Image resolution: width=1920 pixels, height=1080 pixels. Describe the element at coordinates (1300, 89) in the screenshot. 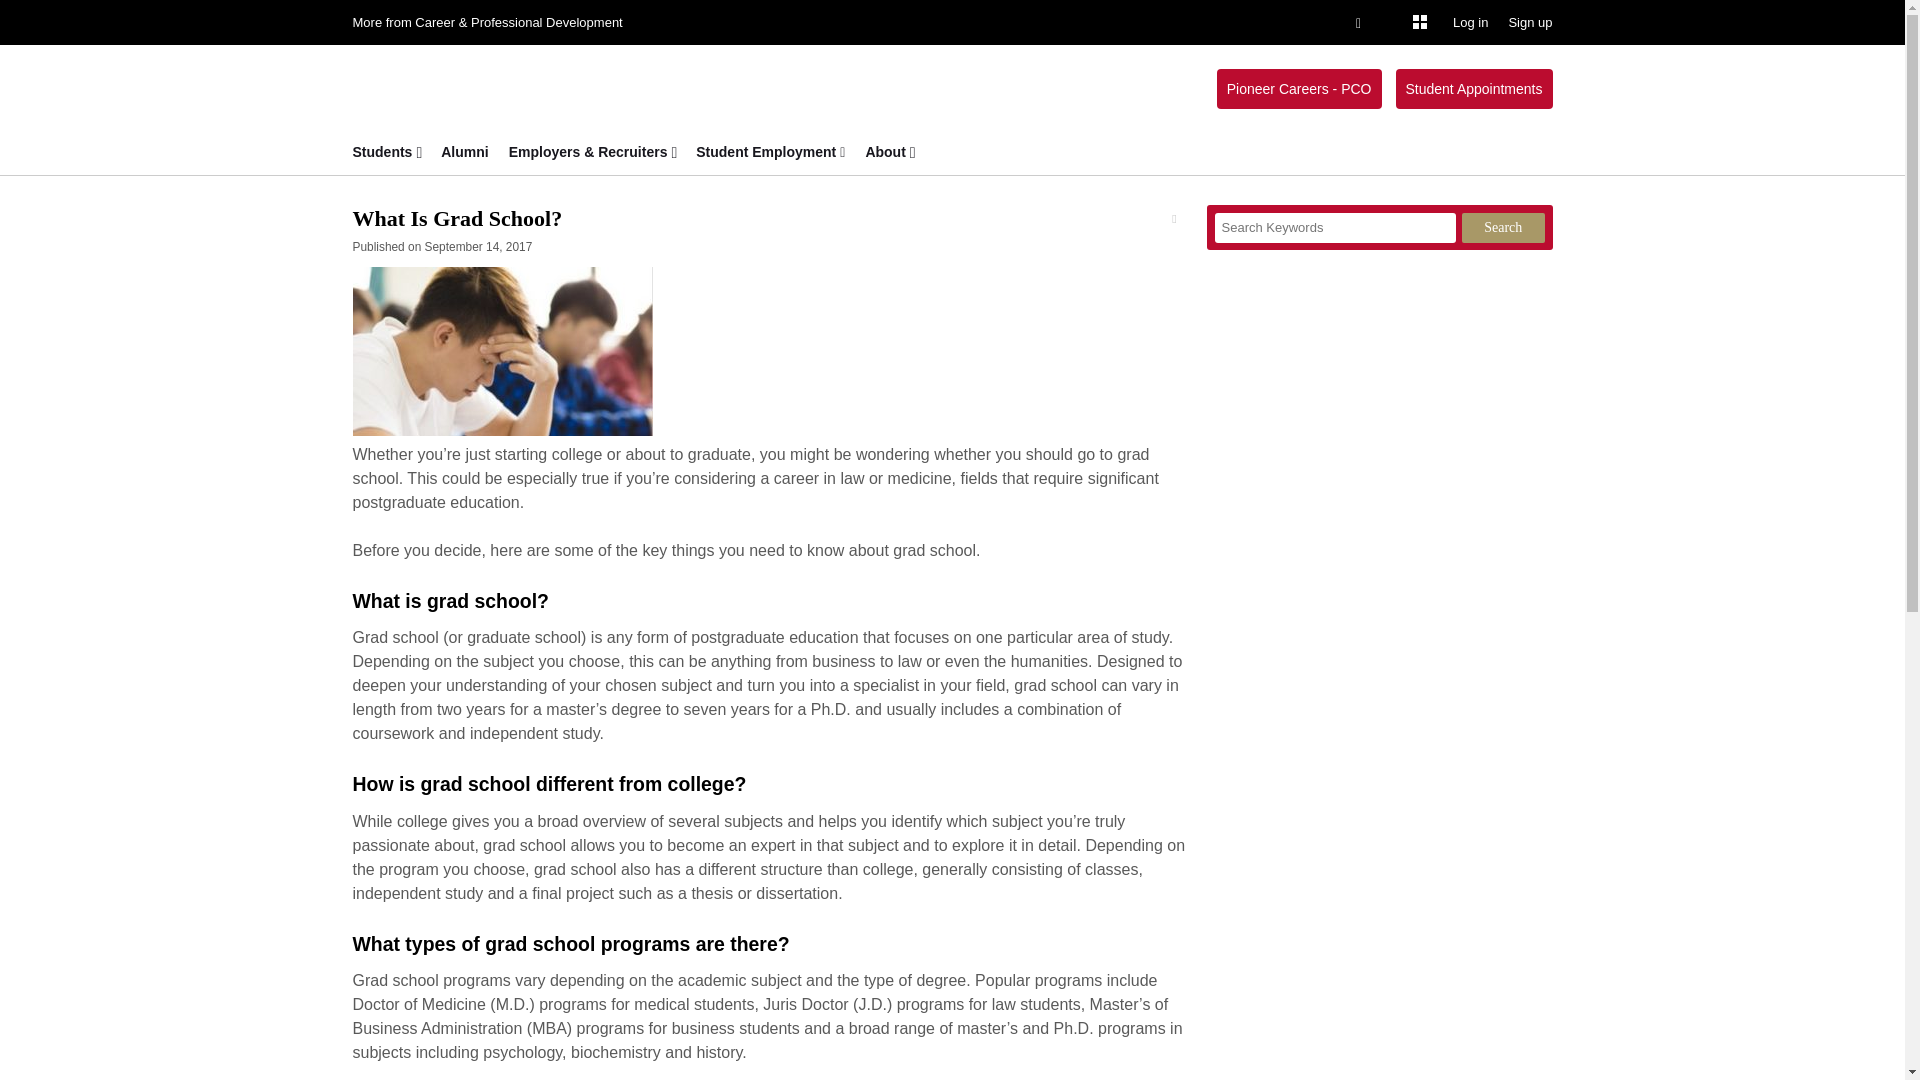

I see `Pioneer Careers - PCO` at that location.